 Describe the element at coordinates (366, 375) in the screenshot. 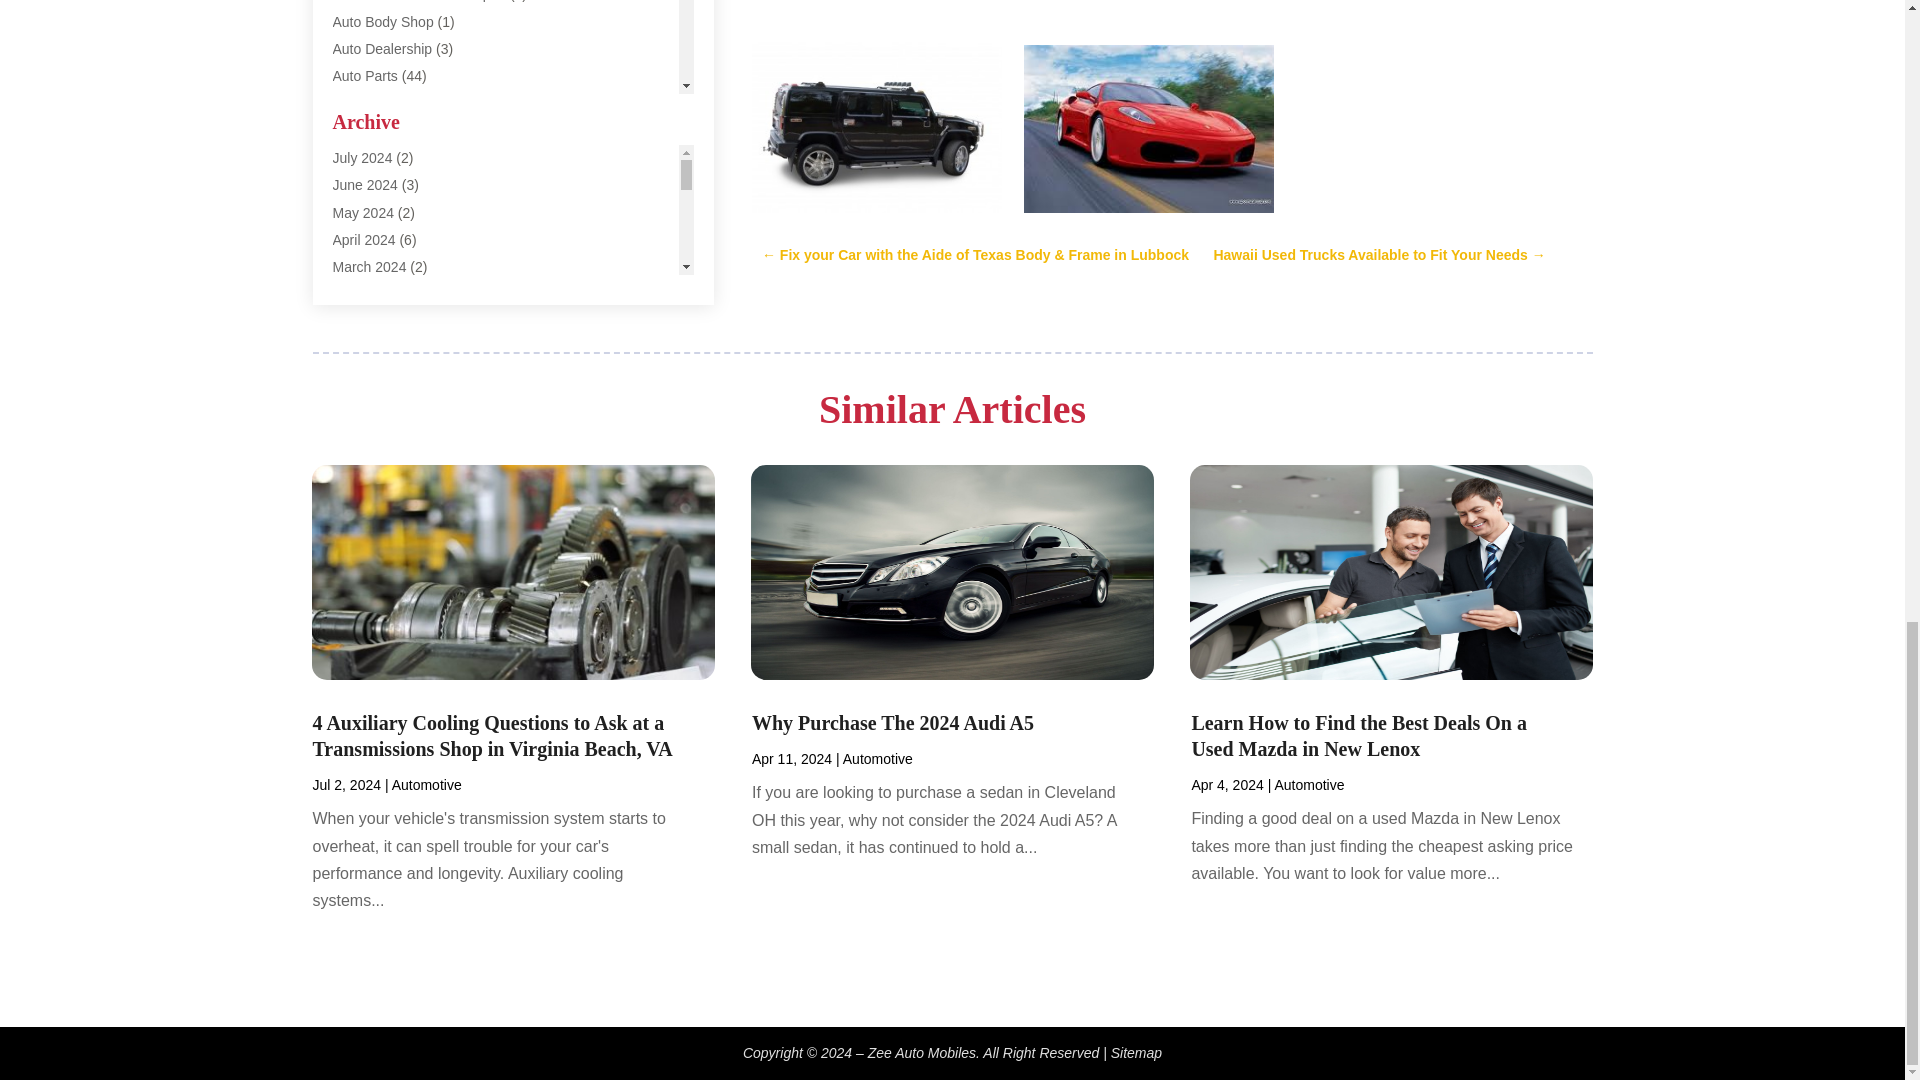

I see `Car Dealer` at that location.